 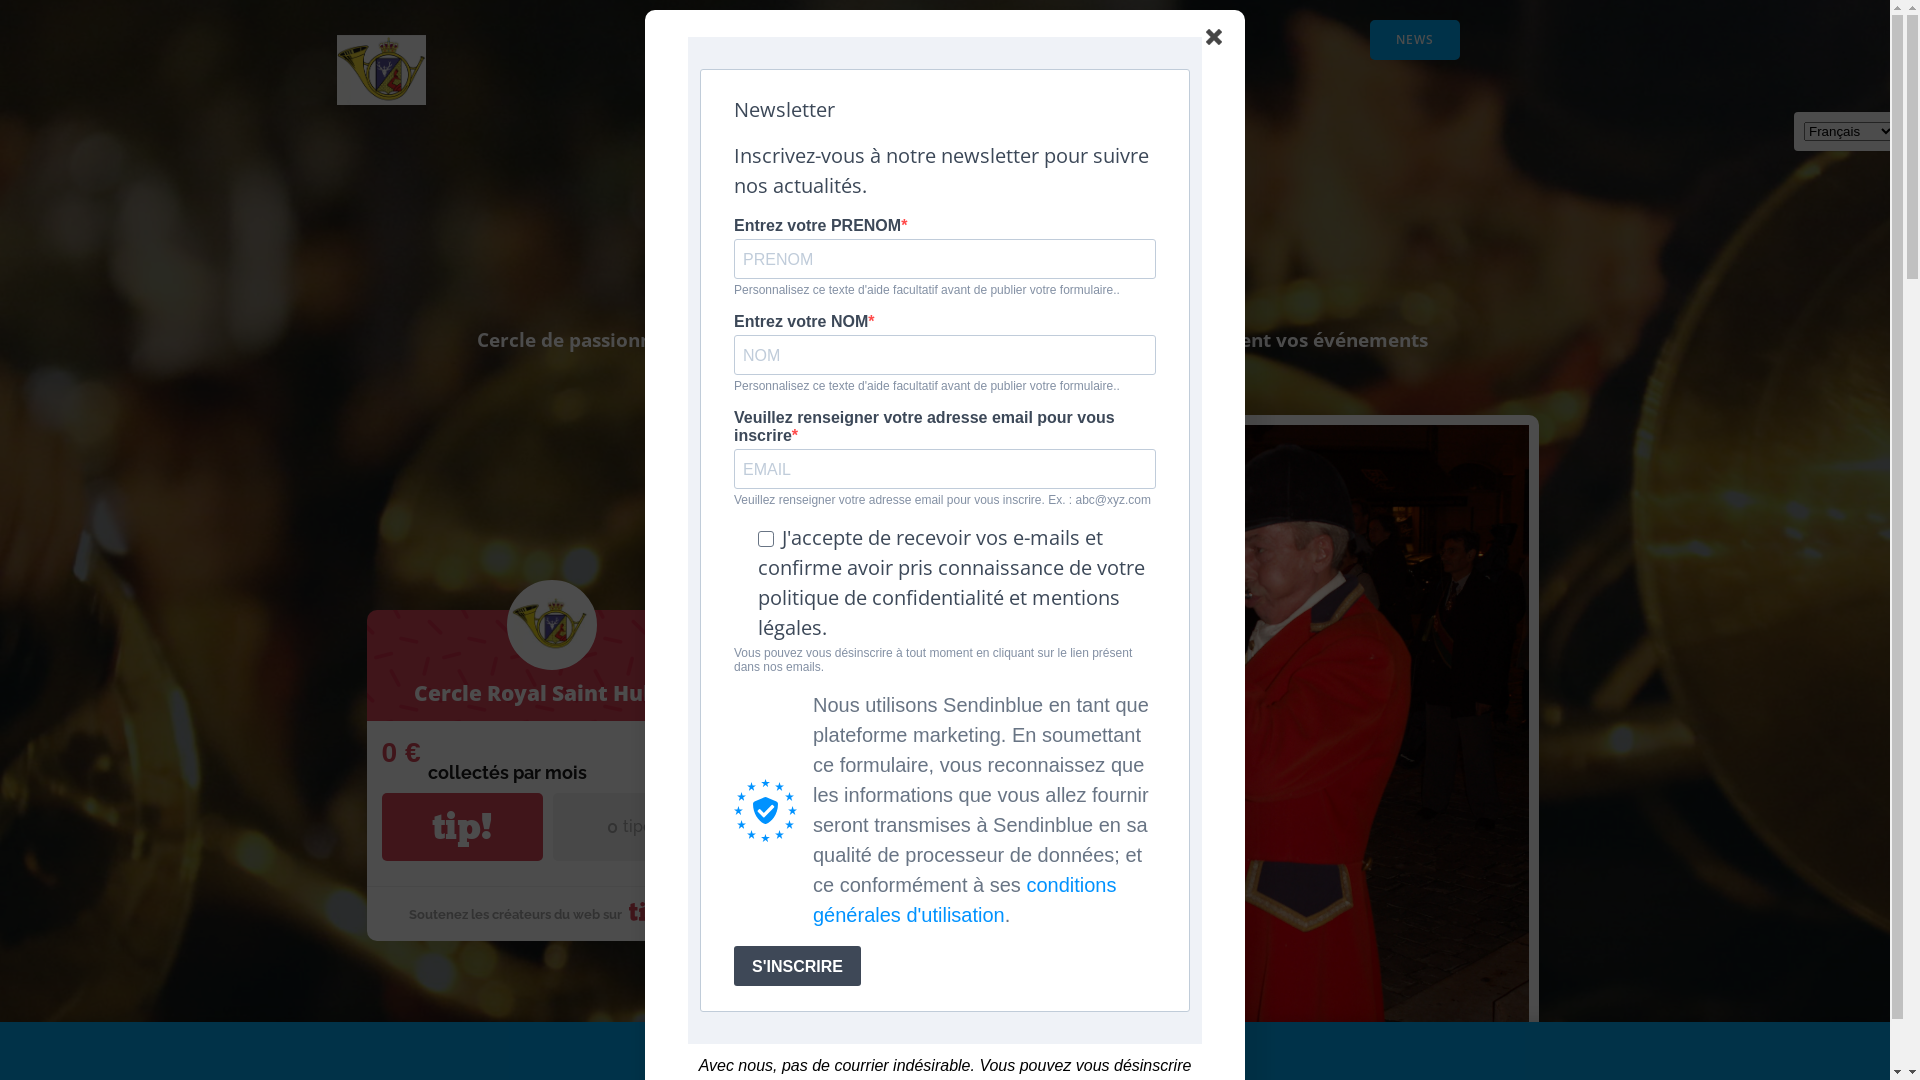 I want to click on Ignorer, so click(x=1139, y=1050).